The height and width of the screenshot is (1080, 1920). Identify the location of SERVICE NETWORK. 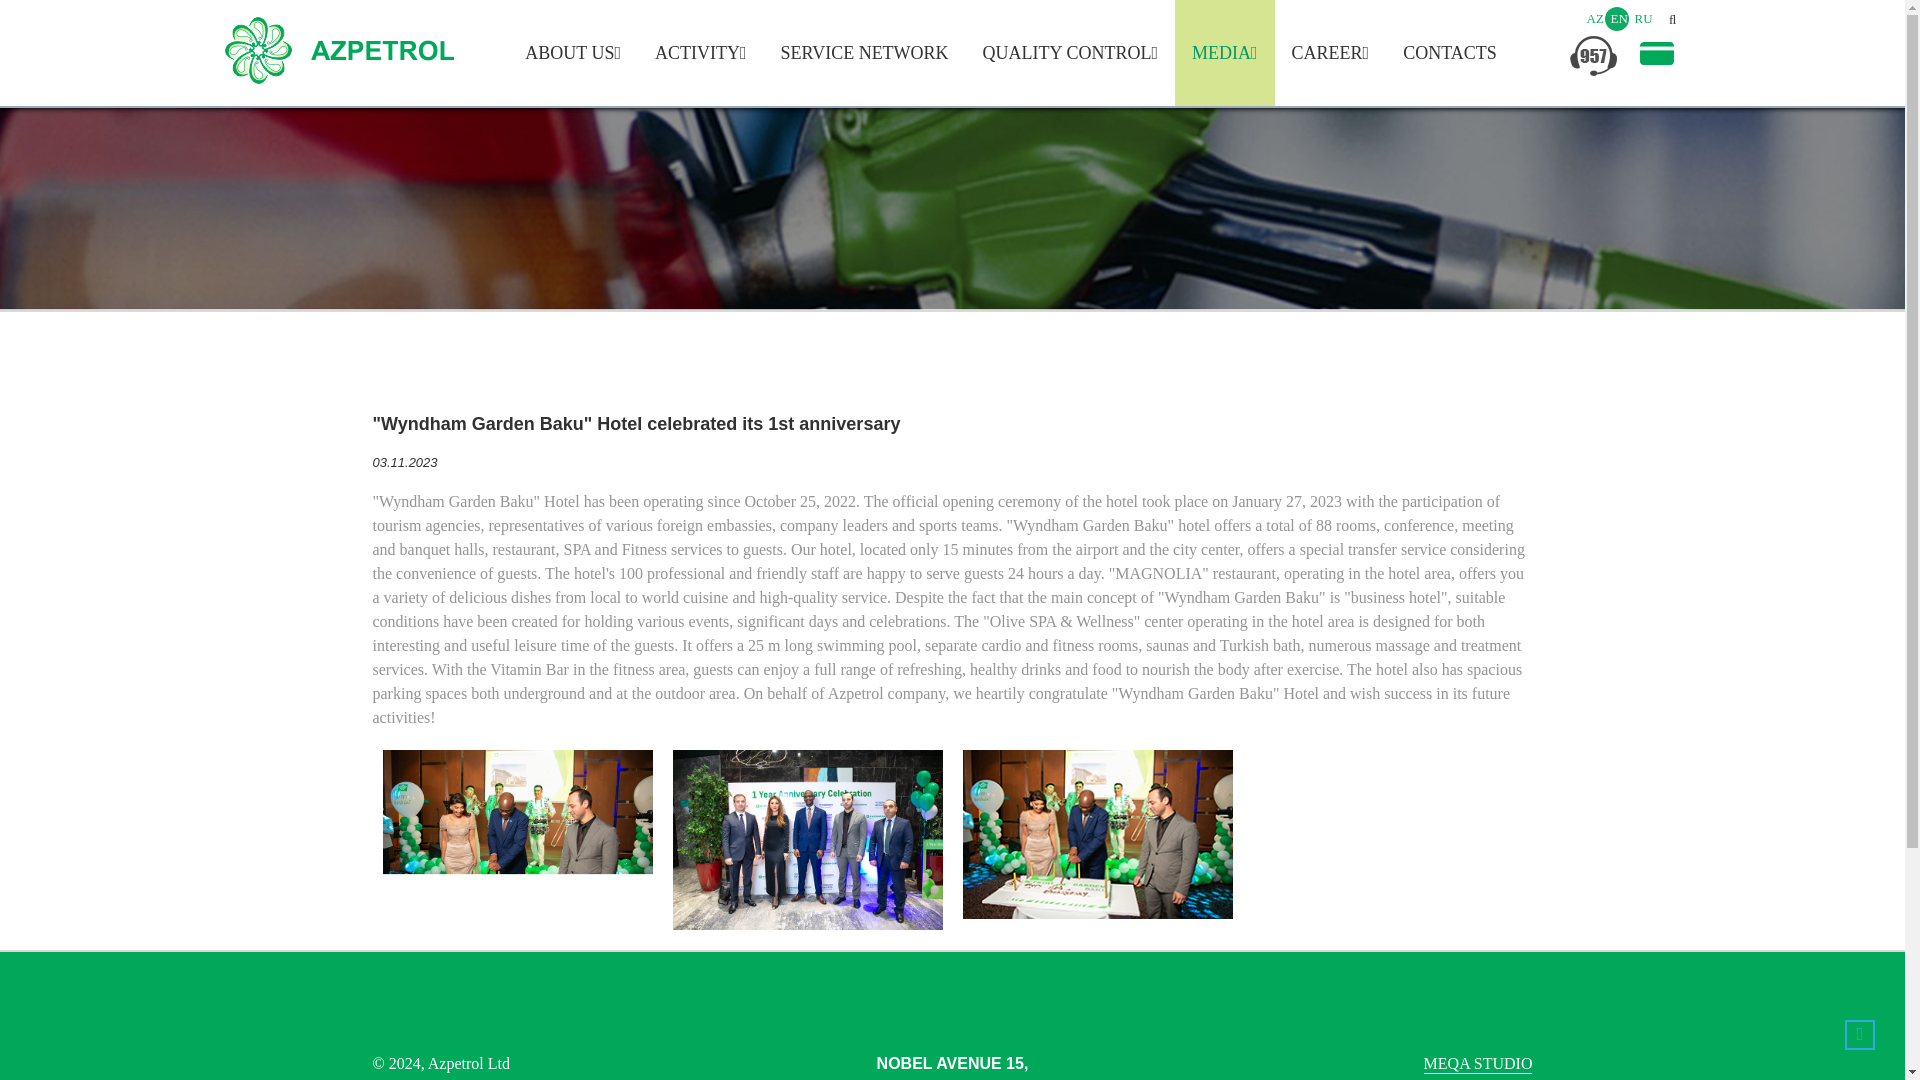
(864, 52).